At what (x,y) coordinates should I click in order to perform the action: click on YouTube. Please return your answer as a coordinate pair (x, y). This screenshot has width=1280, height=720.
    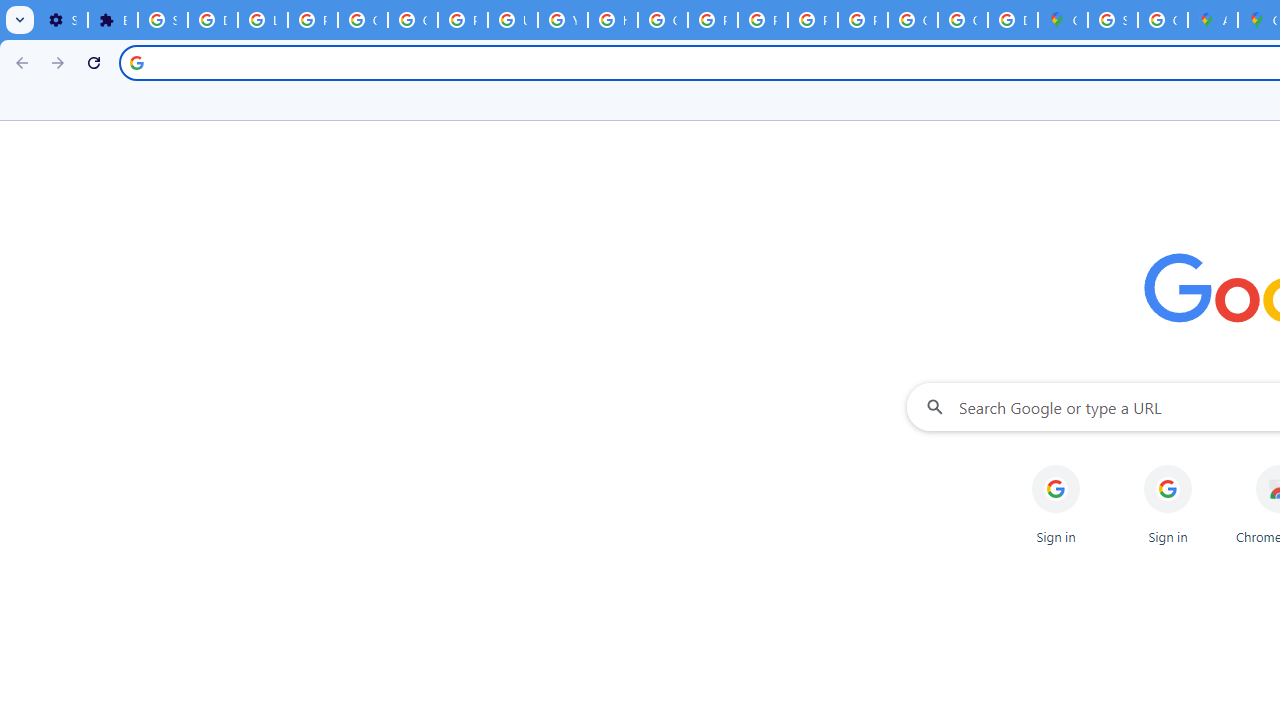
    Looking at the image, I should click on (562, 20).